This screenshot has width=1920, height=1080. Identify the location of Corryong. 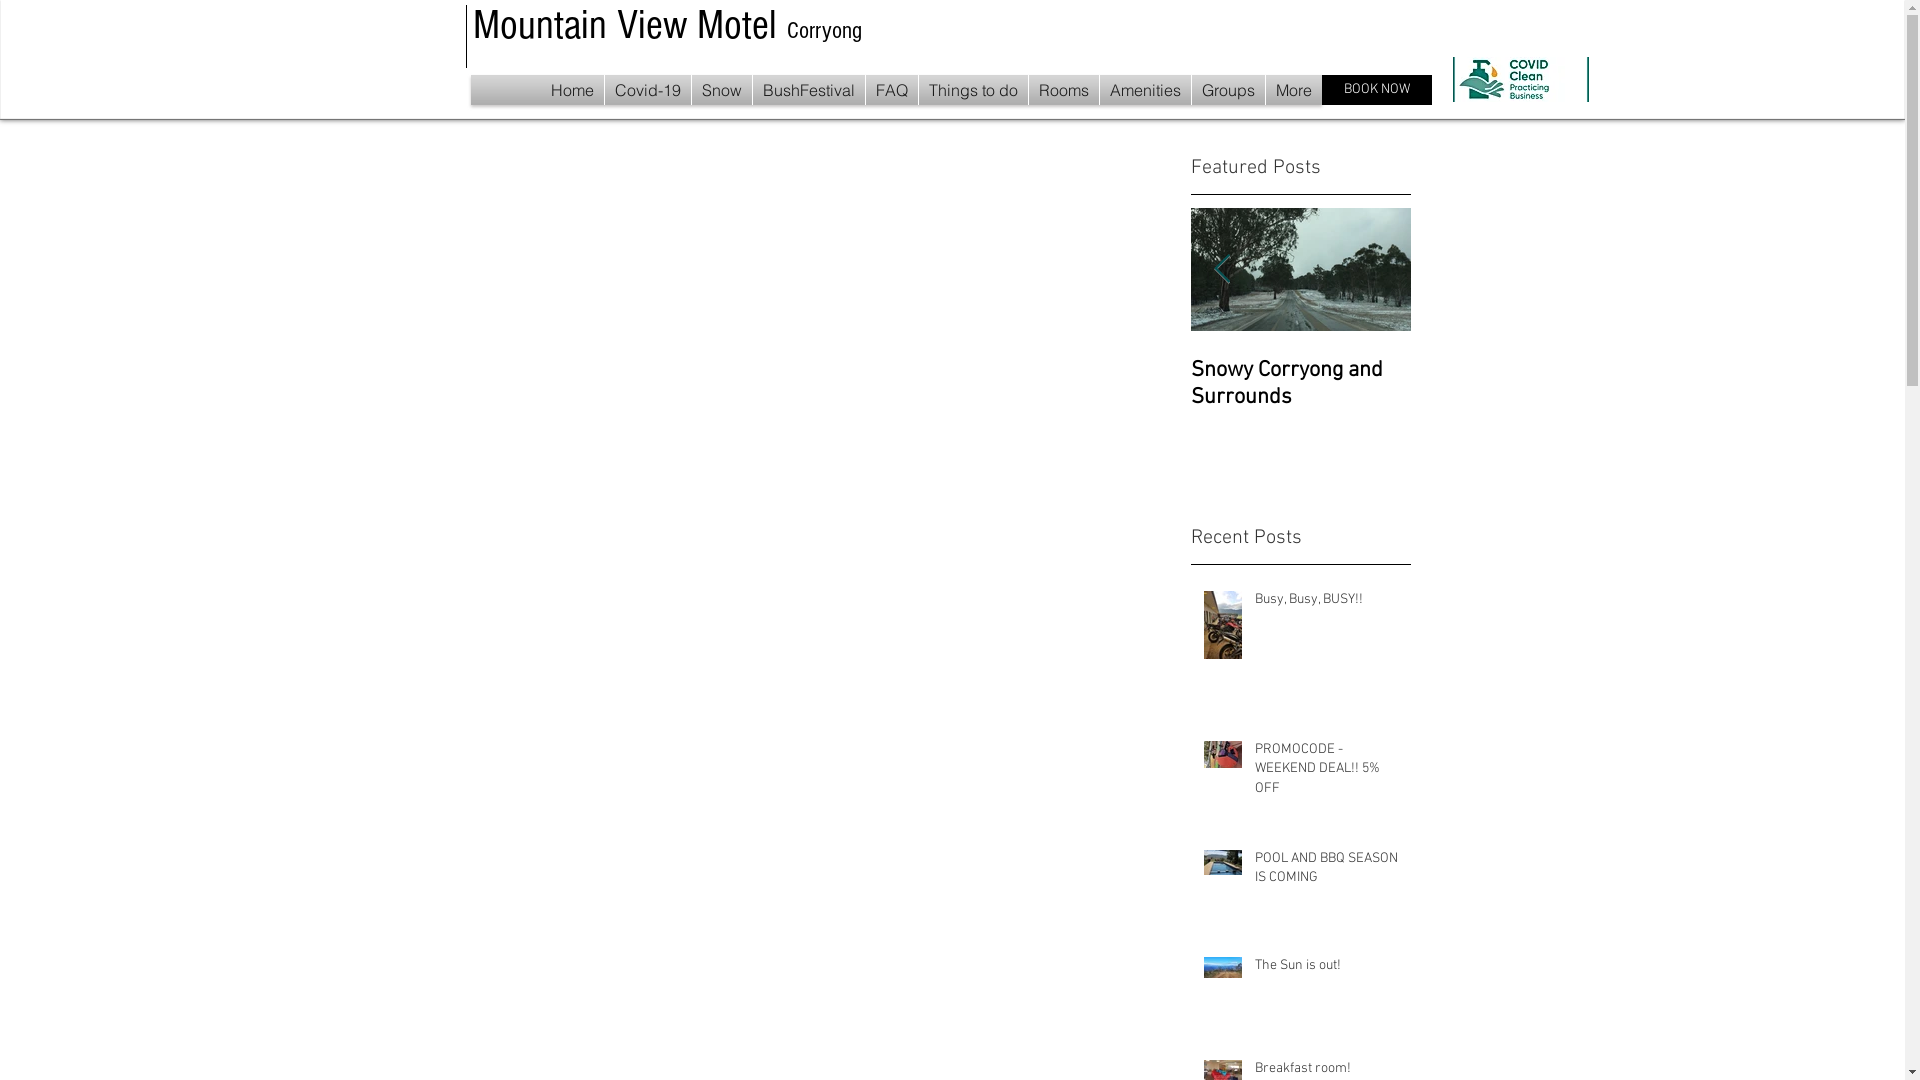
(824, 30).